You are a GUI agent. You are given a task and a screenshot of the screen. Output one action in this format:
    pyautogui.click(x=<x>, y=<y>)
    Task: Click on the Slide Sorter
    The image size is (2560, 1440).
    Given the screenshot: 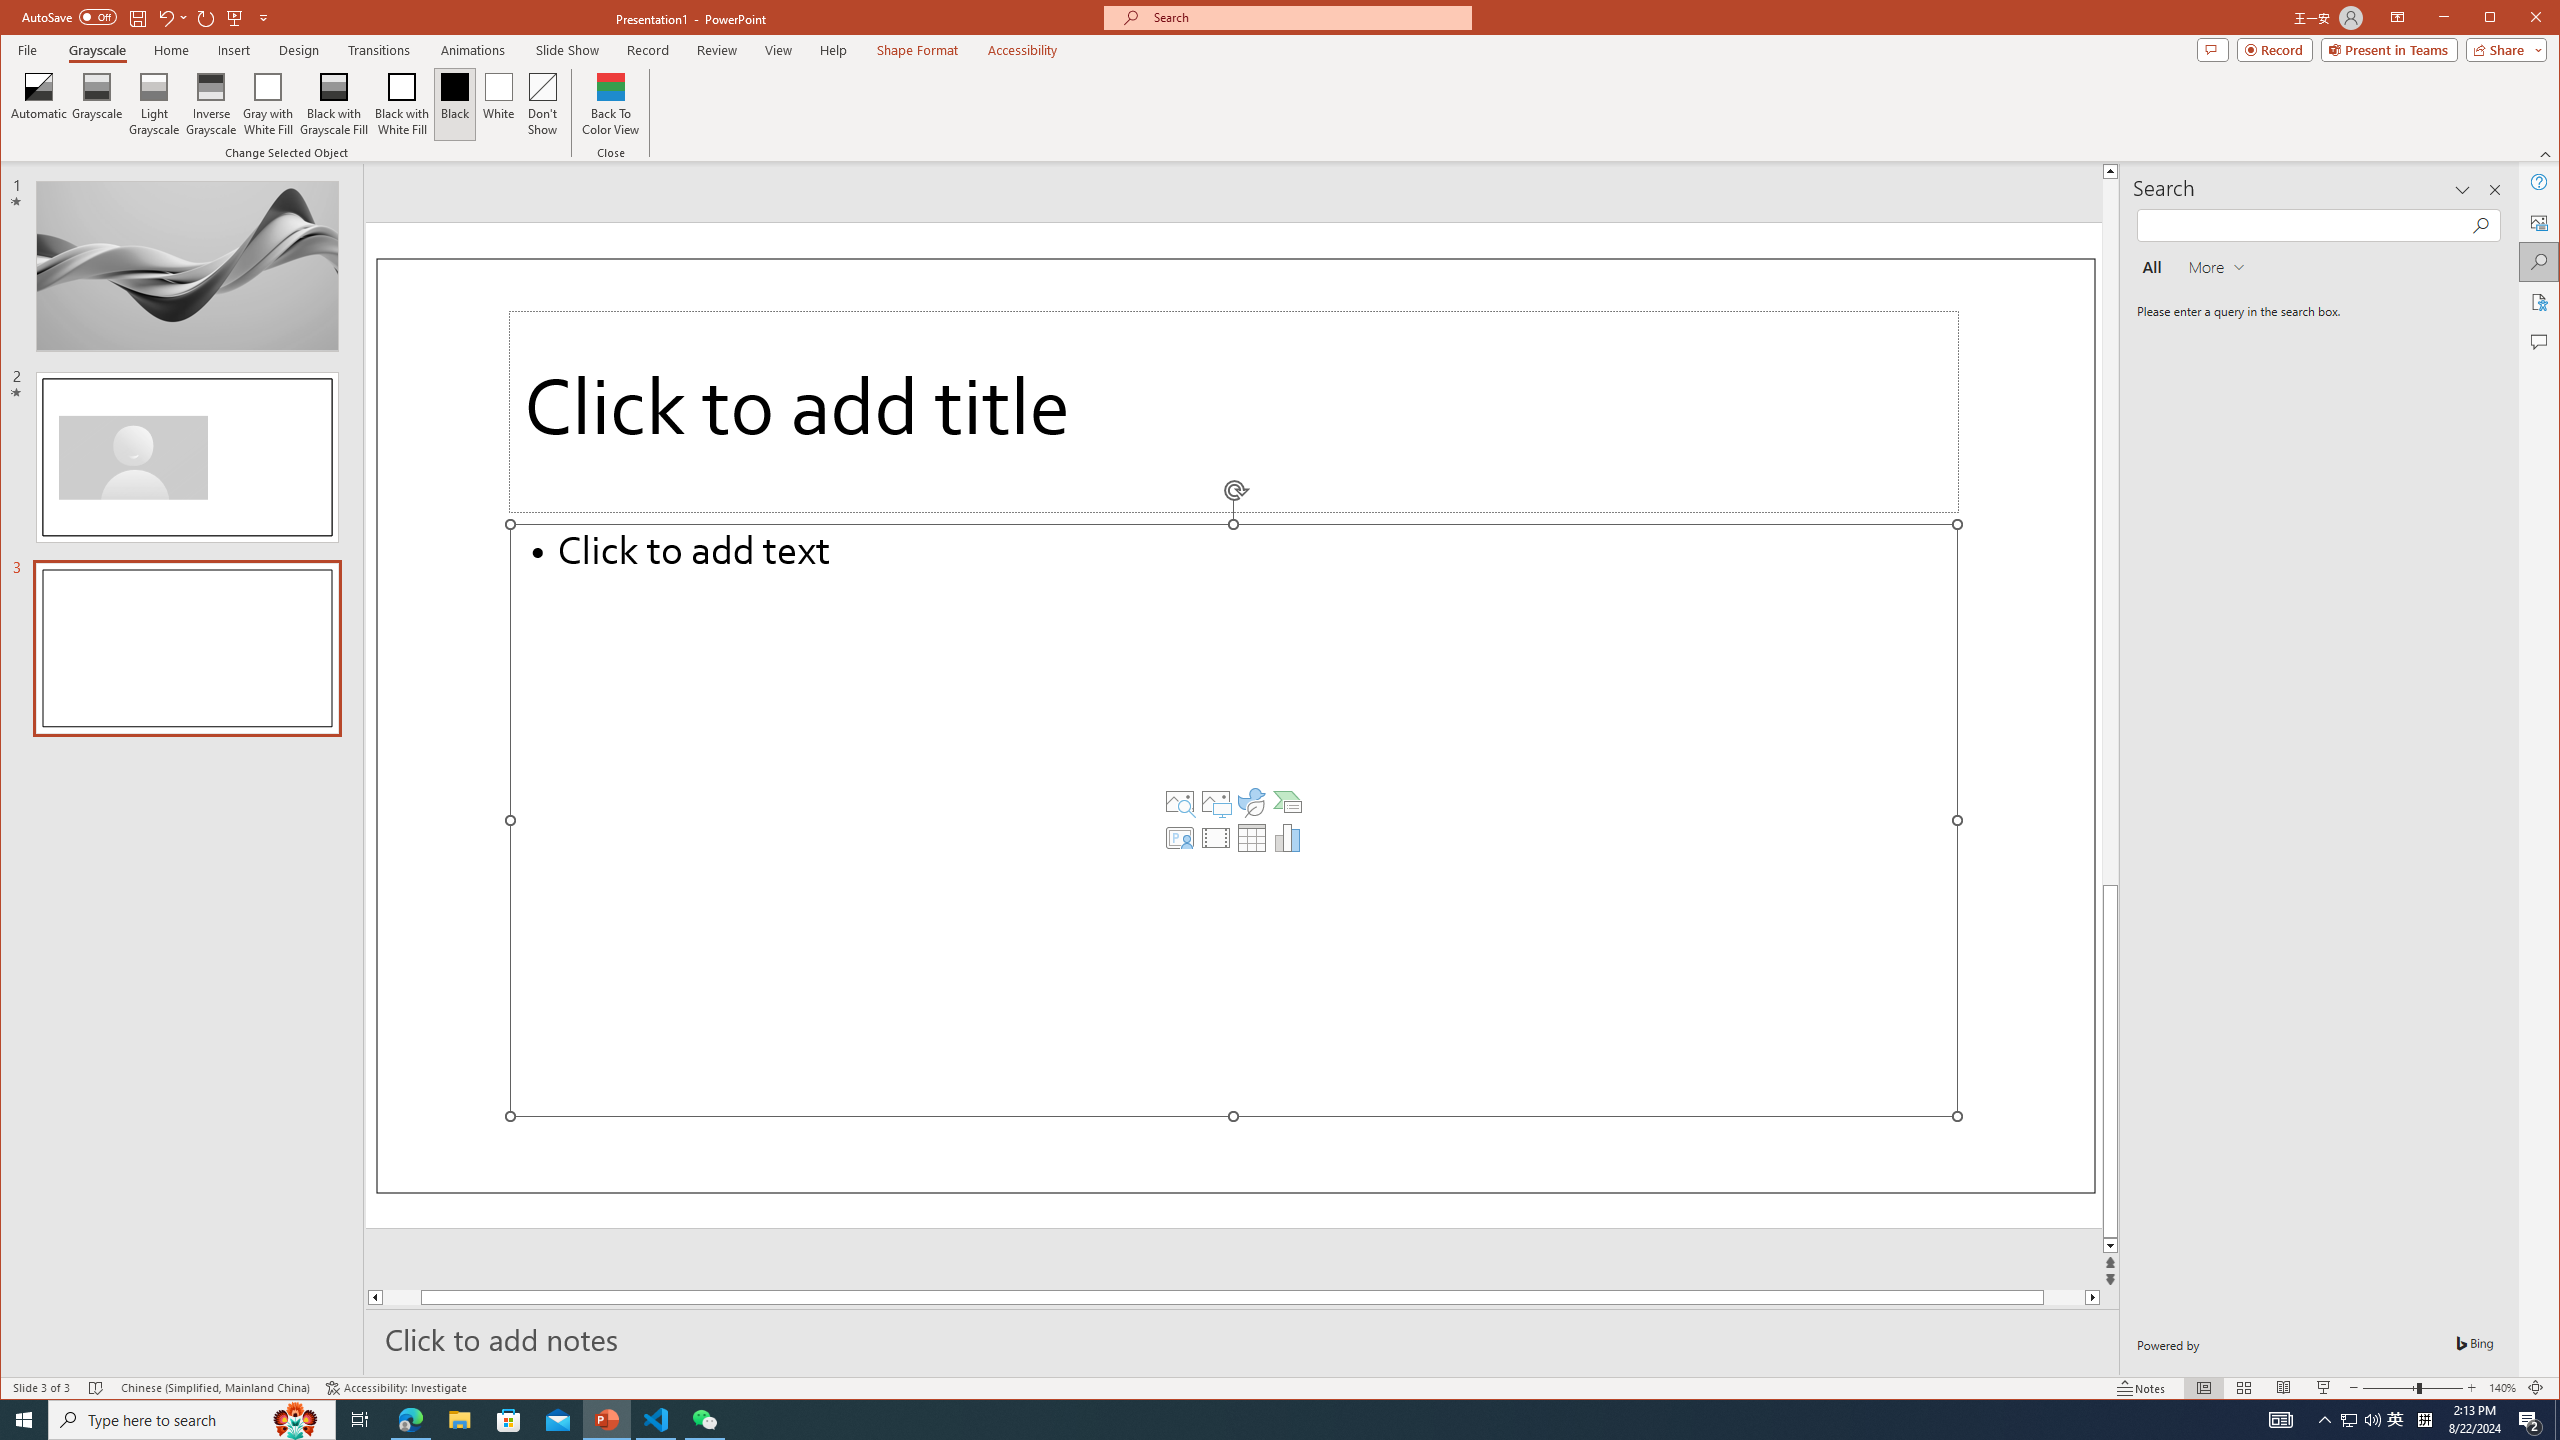 What is the action you would take?
    pyautogui.click(x=2244, y=1388)
    